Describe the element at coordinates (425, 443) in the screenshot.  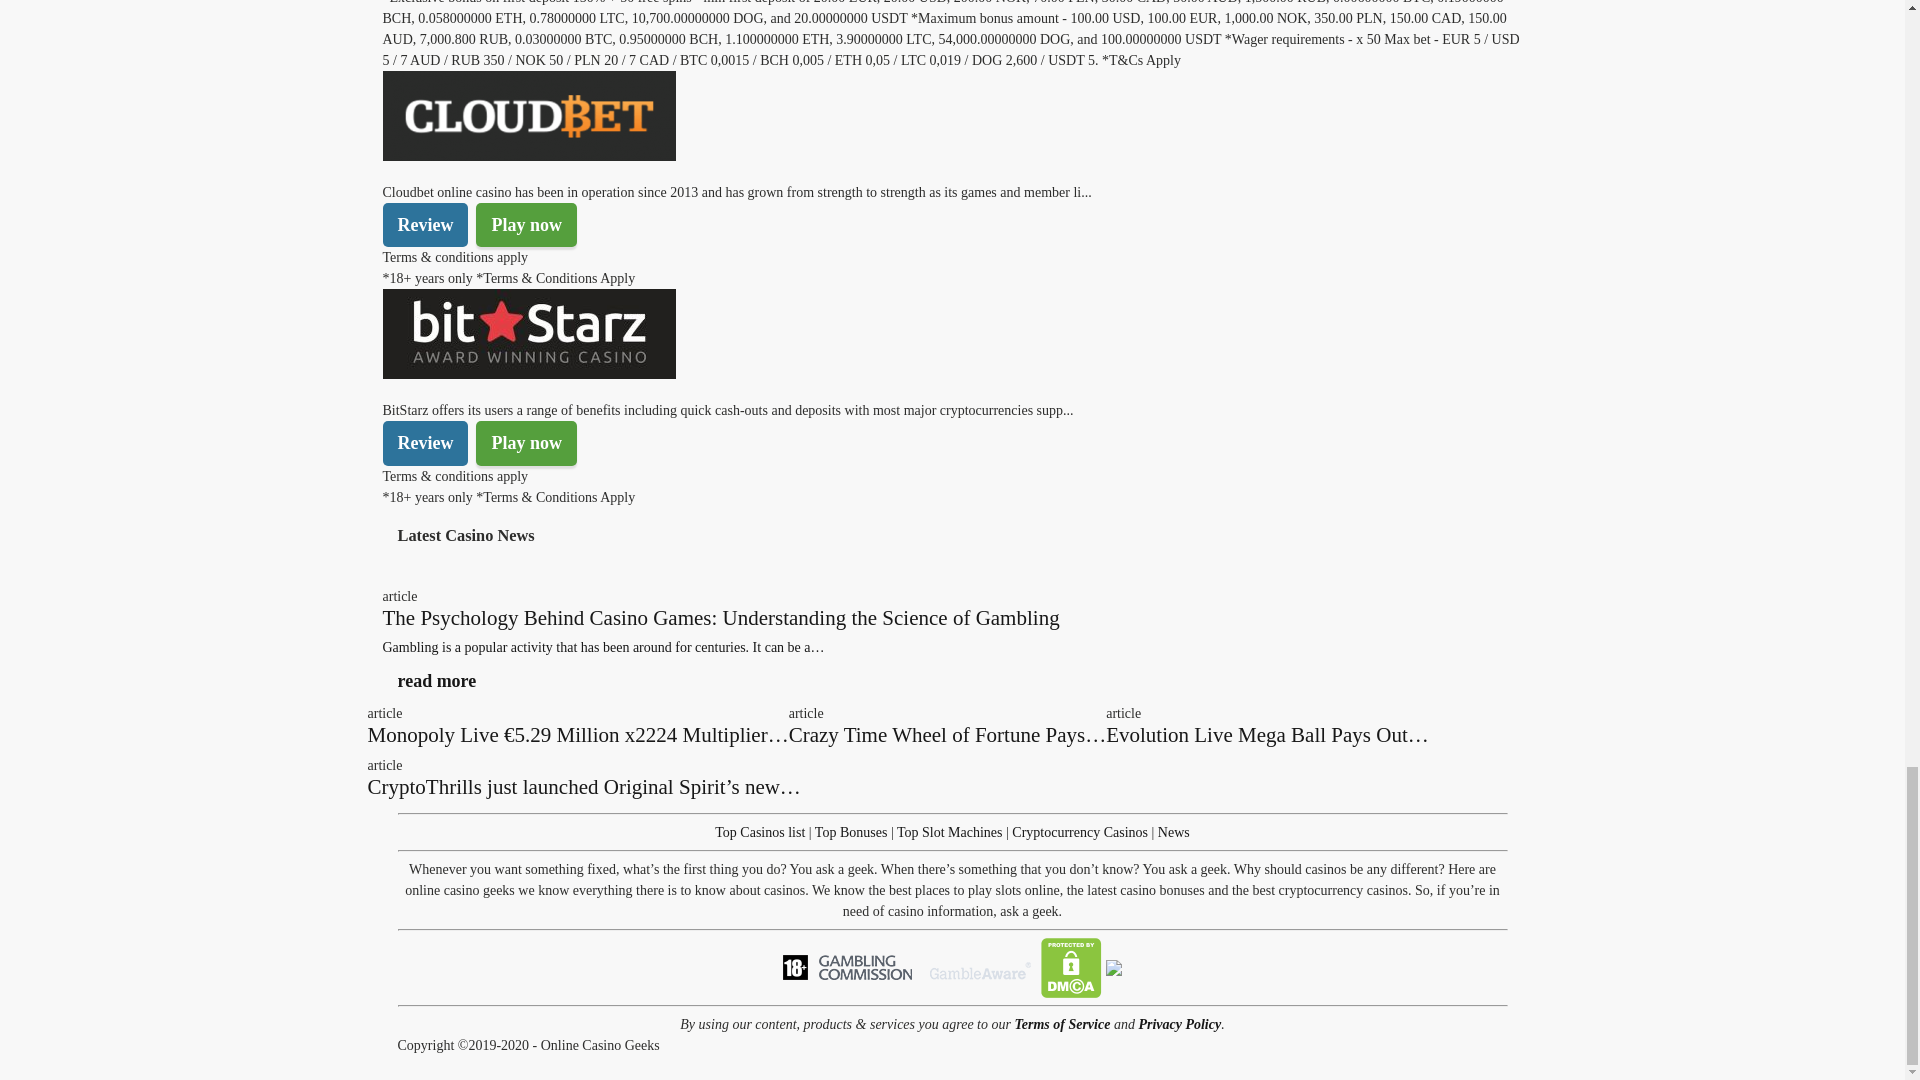
I see `Review` at that location.